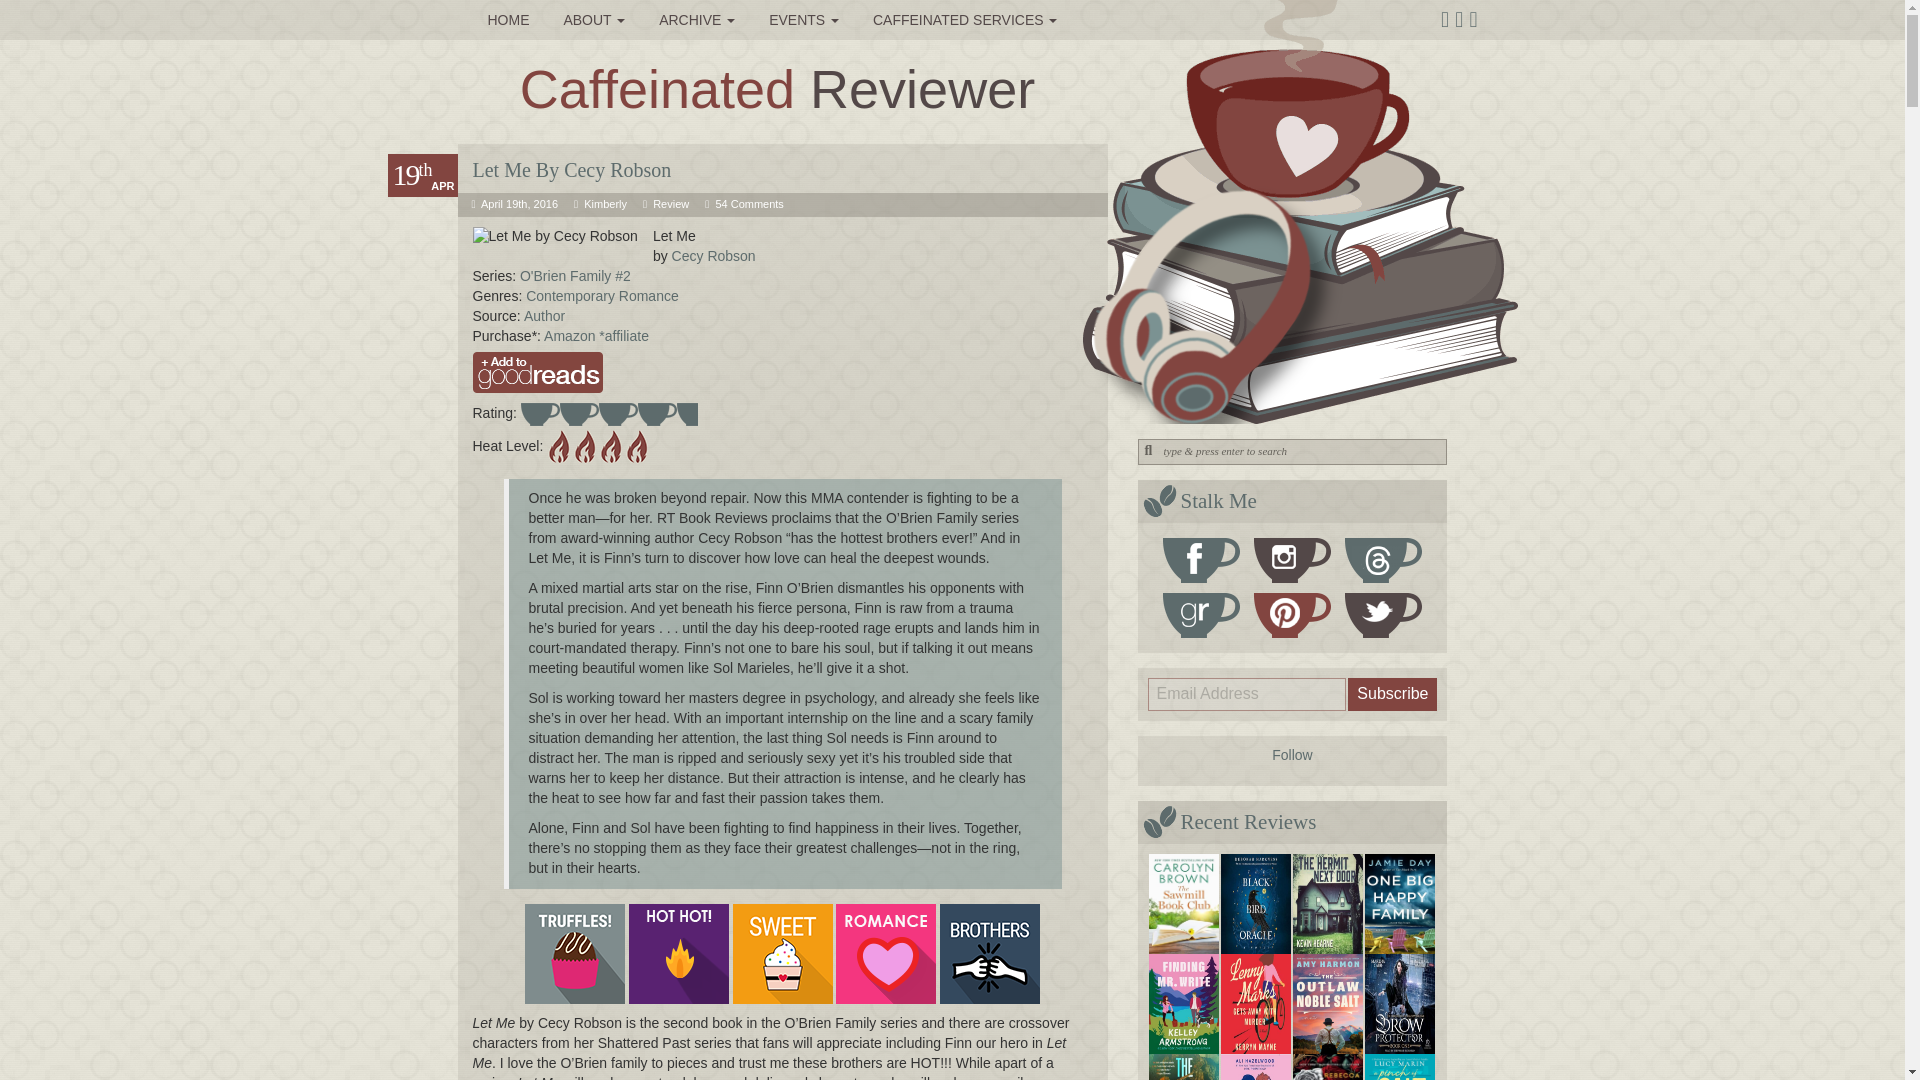 Image resolution: width=1920 pixels, height=1080 pixels. Describe the element at coordinates (571, 336) in the screenshot. I see `Amazon` at that location.